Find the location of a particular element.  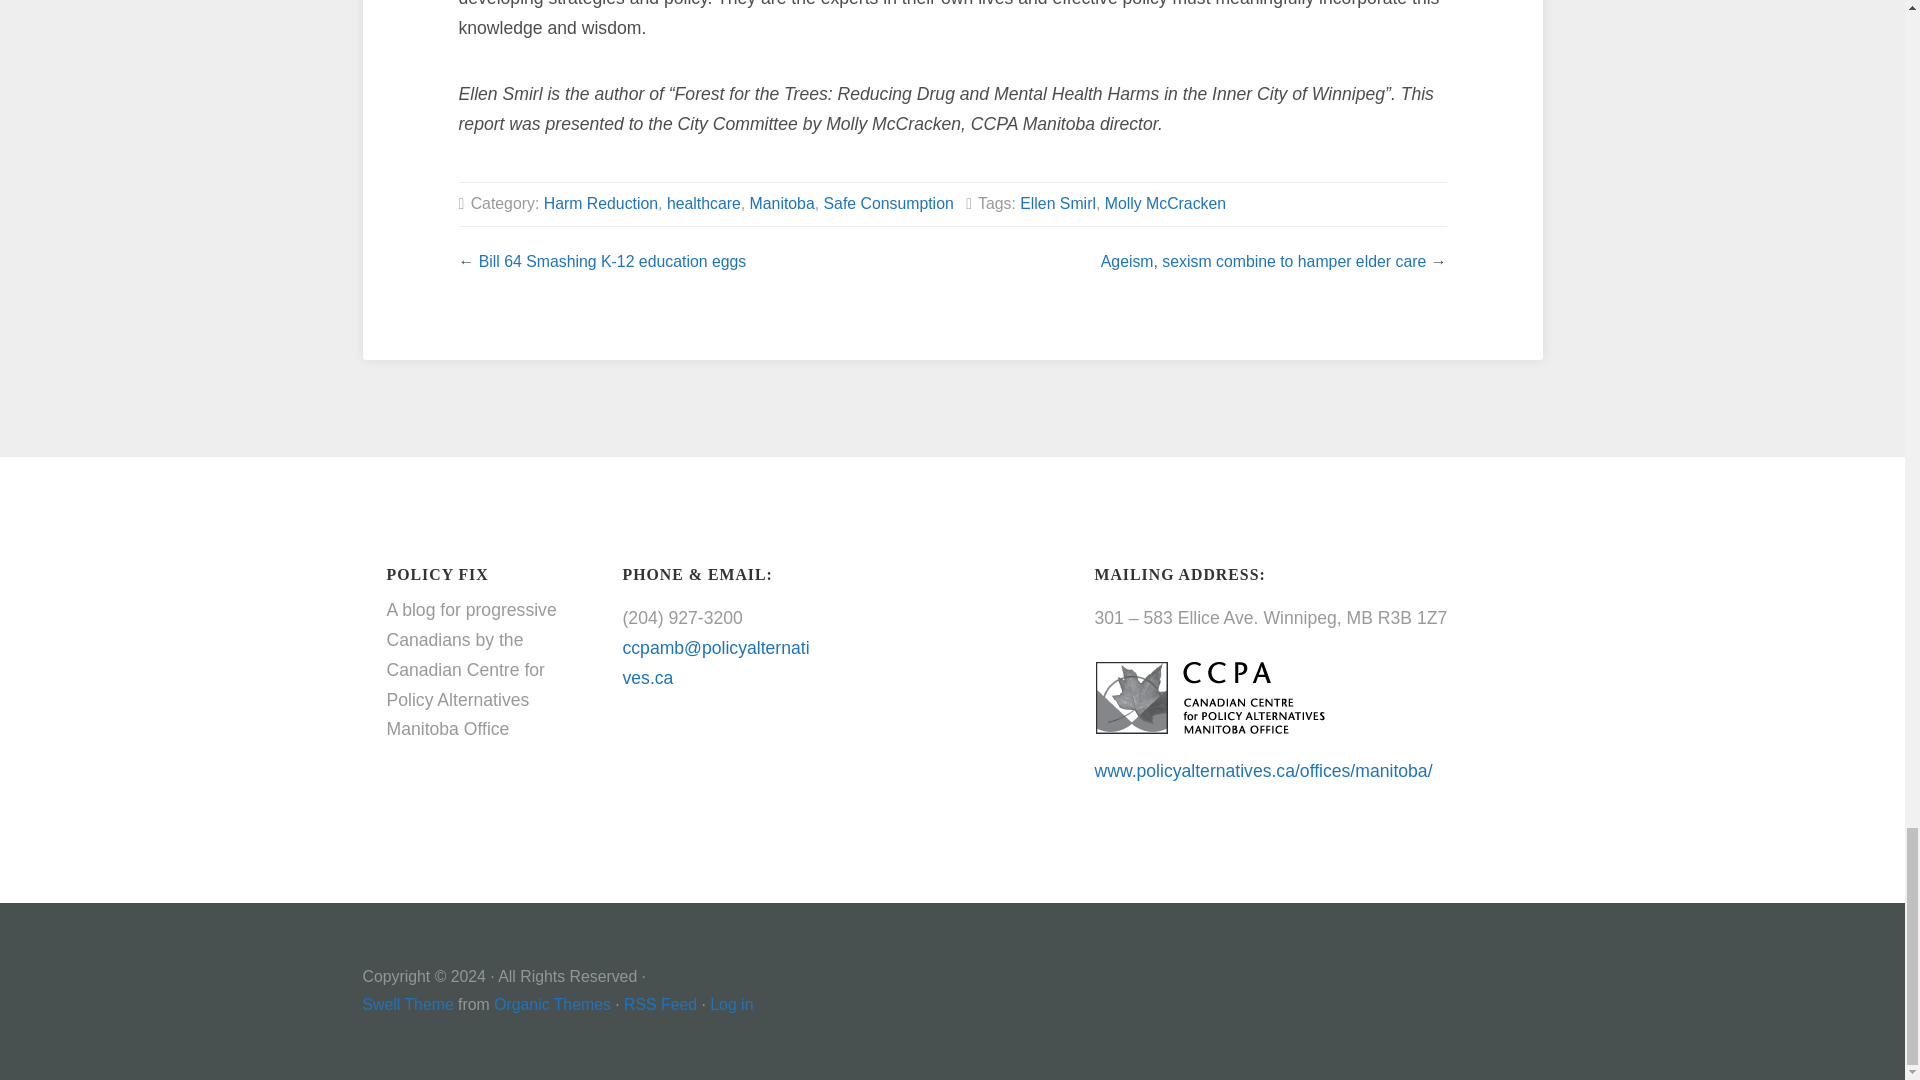

Bill 64 Smashing K-12 education eggs is located at coordinates (612, 261).